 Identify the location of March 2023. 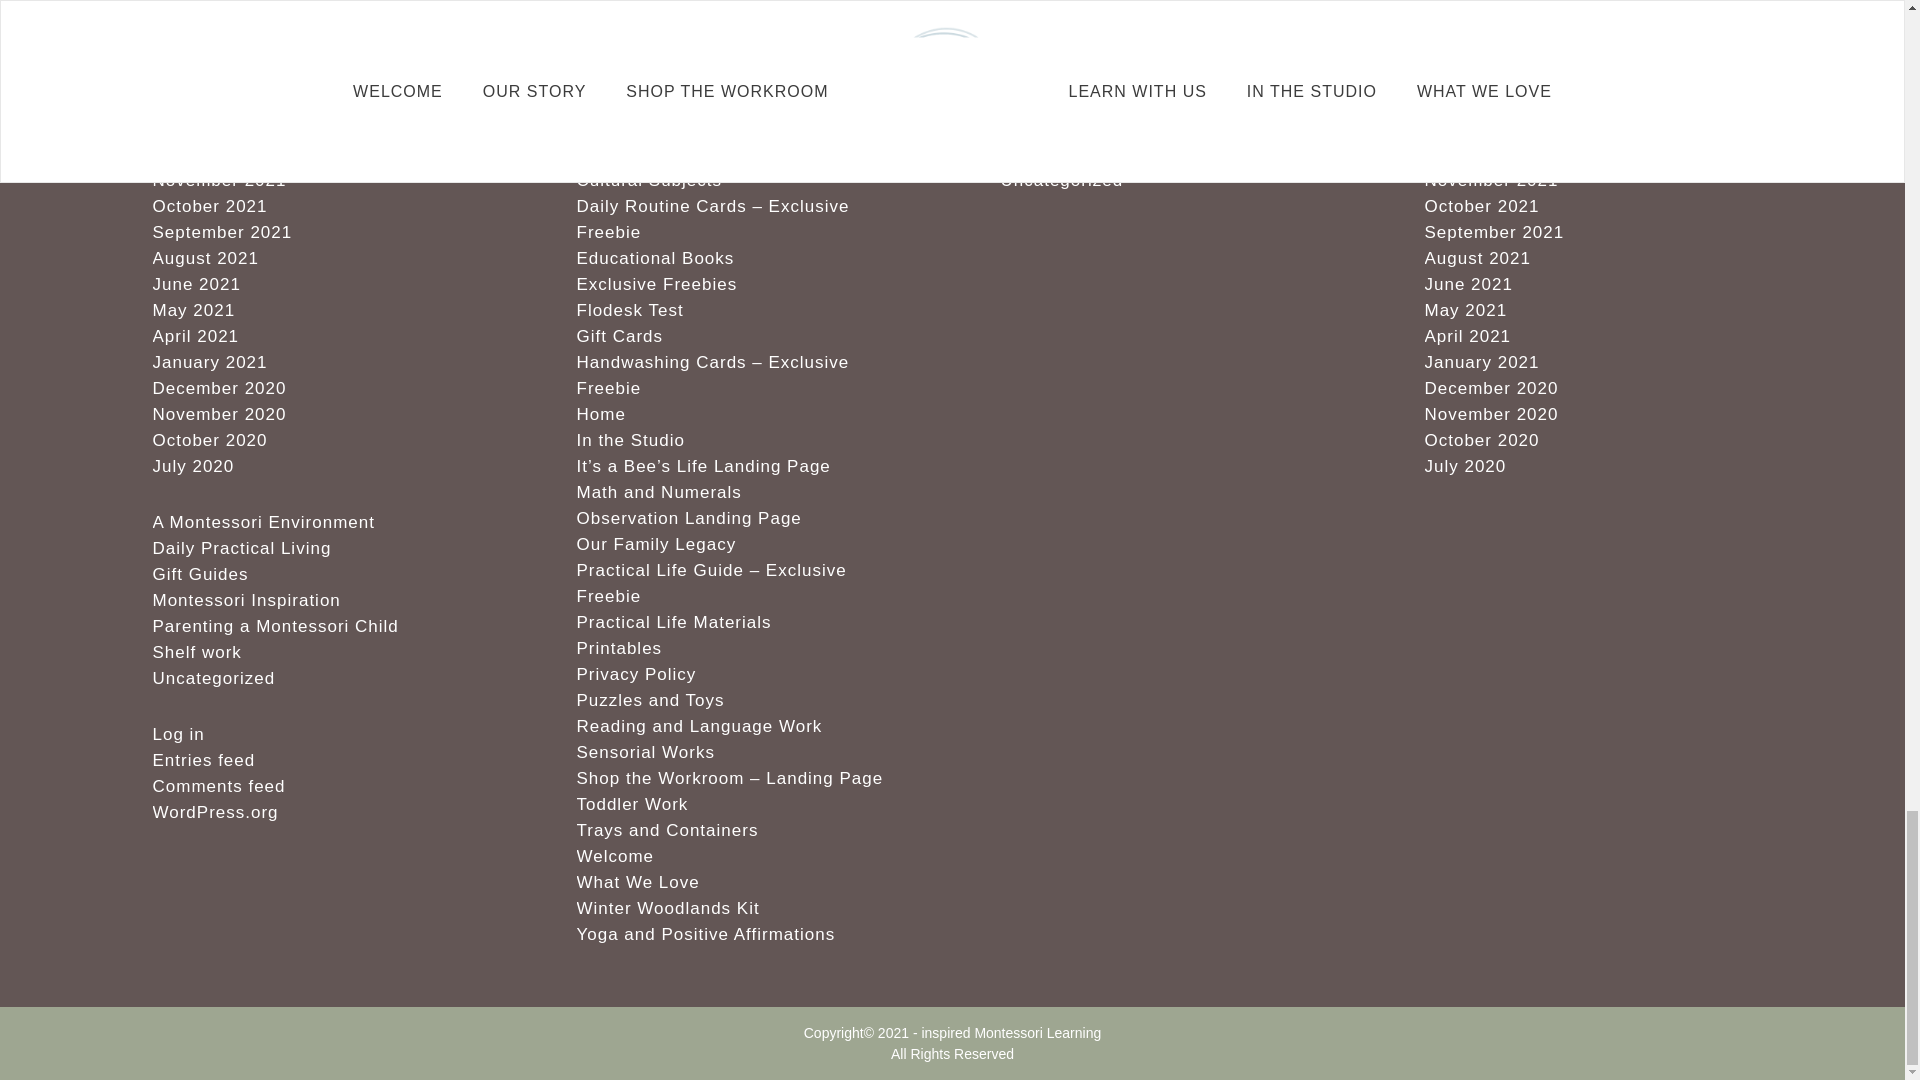
(201, 102).